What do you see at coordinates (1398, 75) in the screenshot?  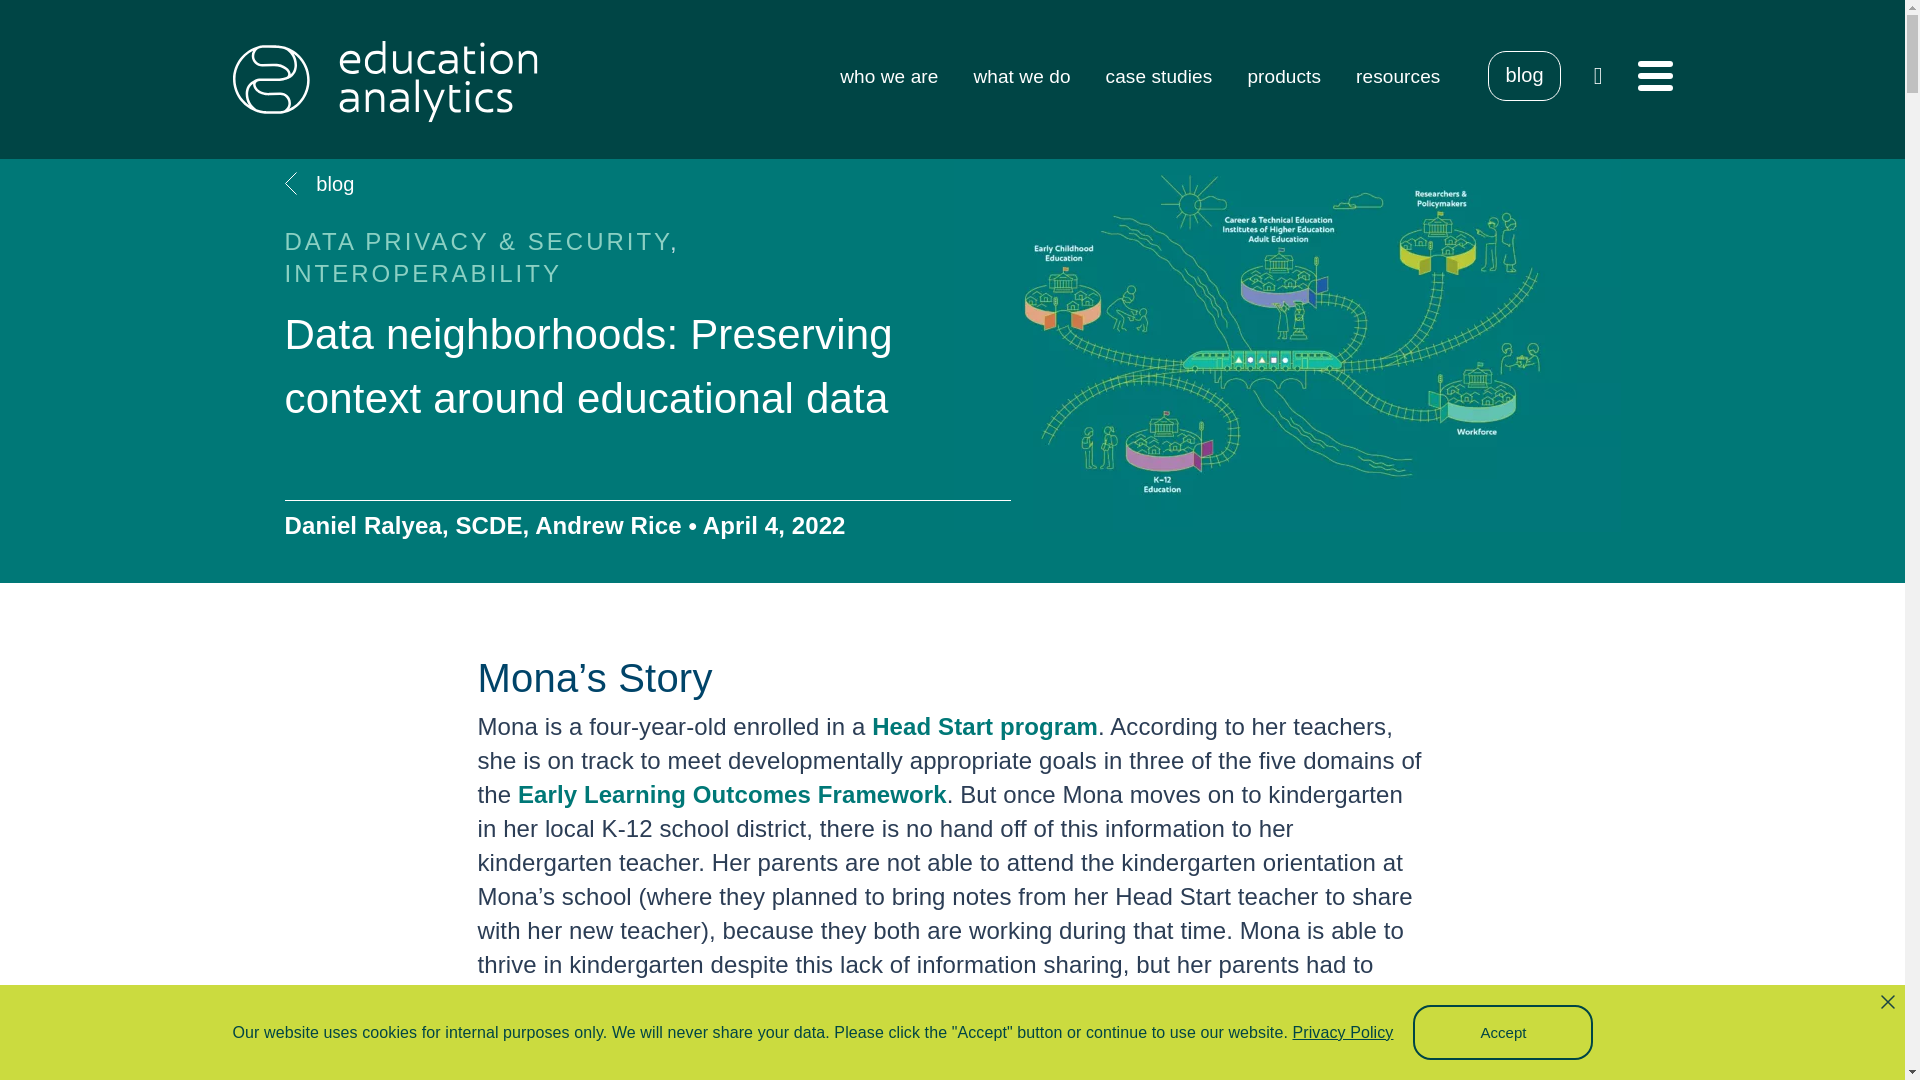 I see `resources` at bounding box center [1398, 75].